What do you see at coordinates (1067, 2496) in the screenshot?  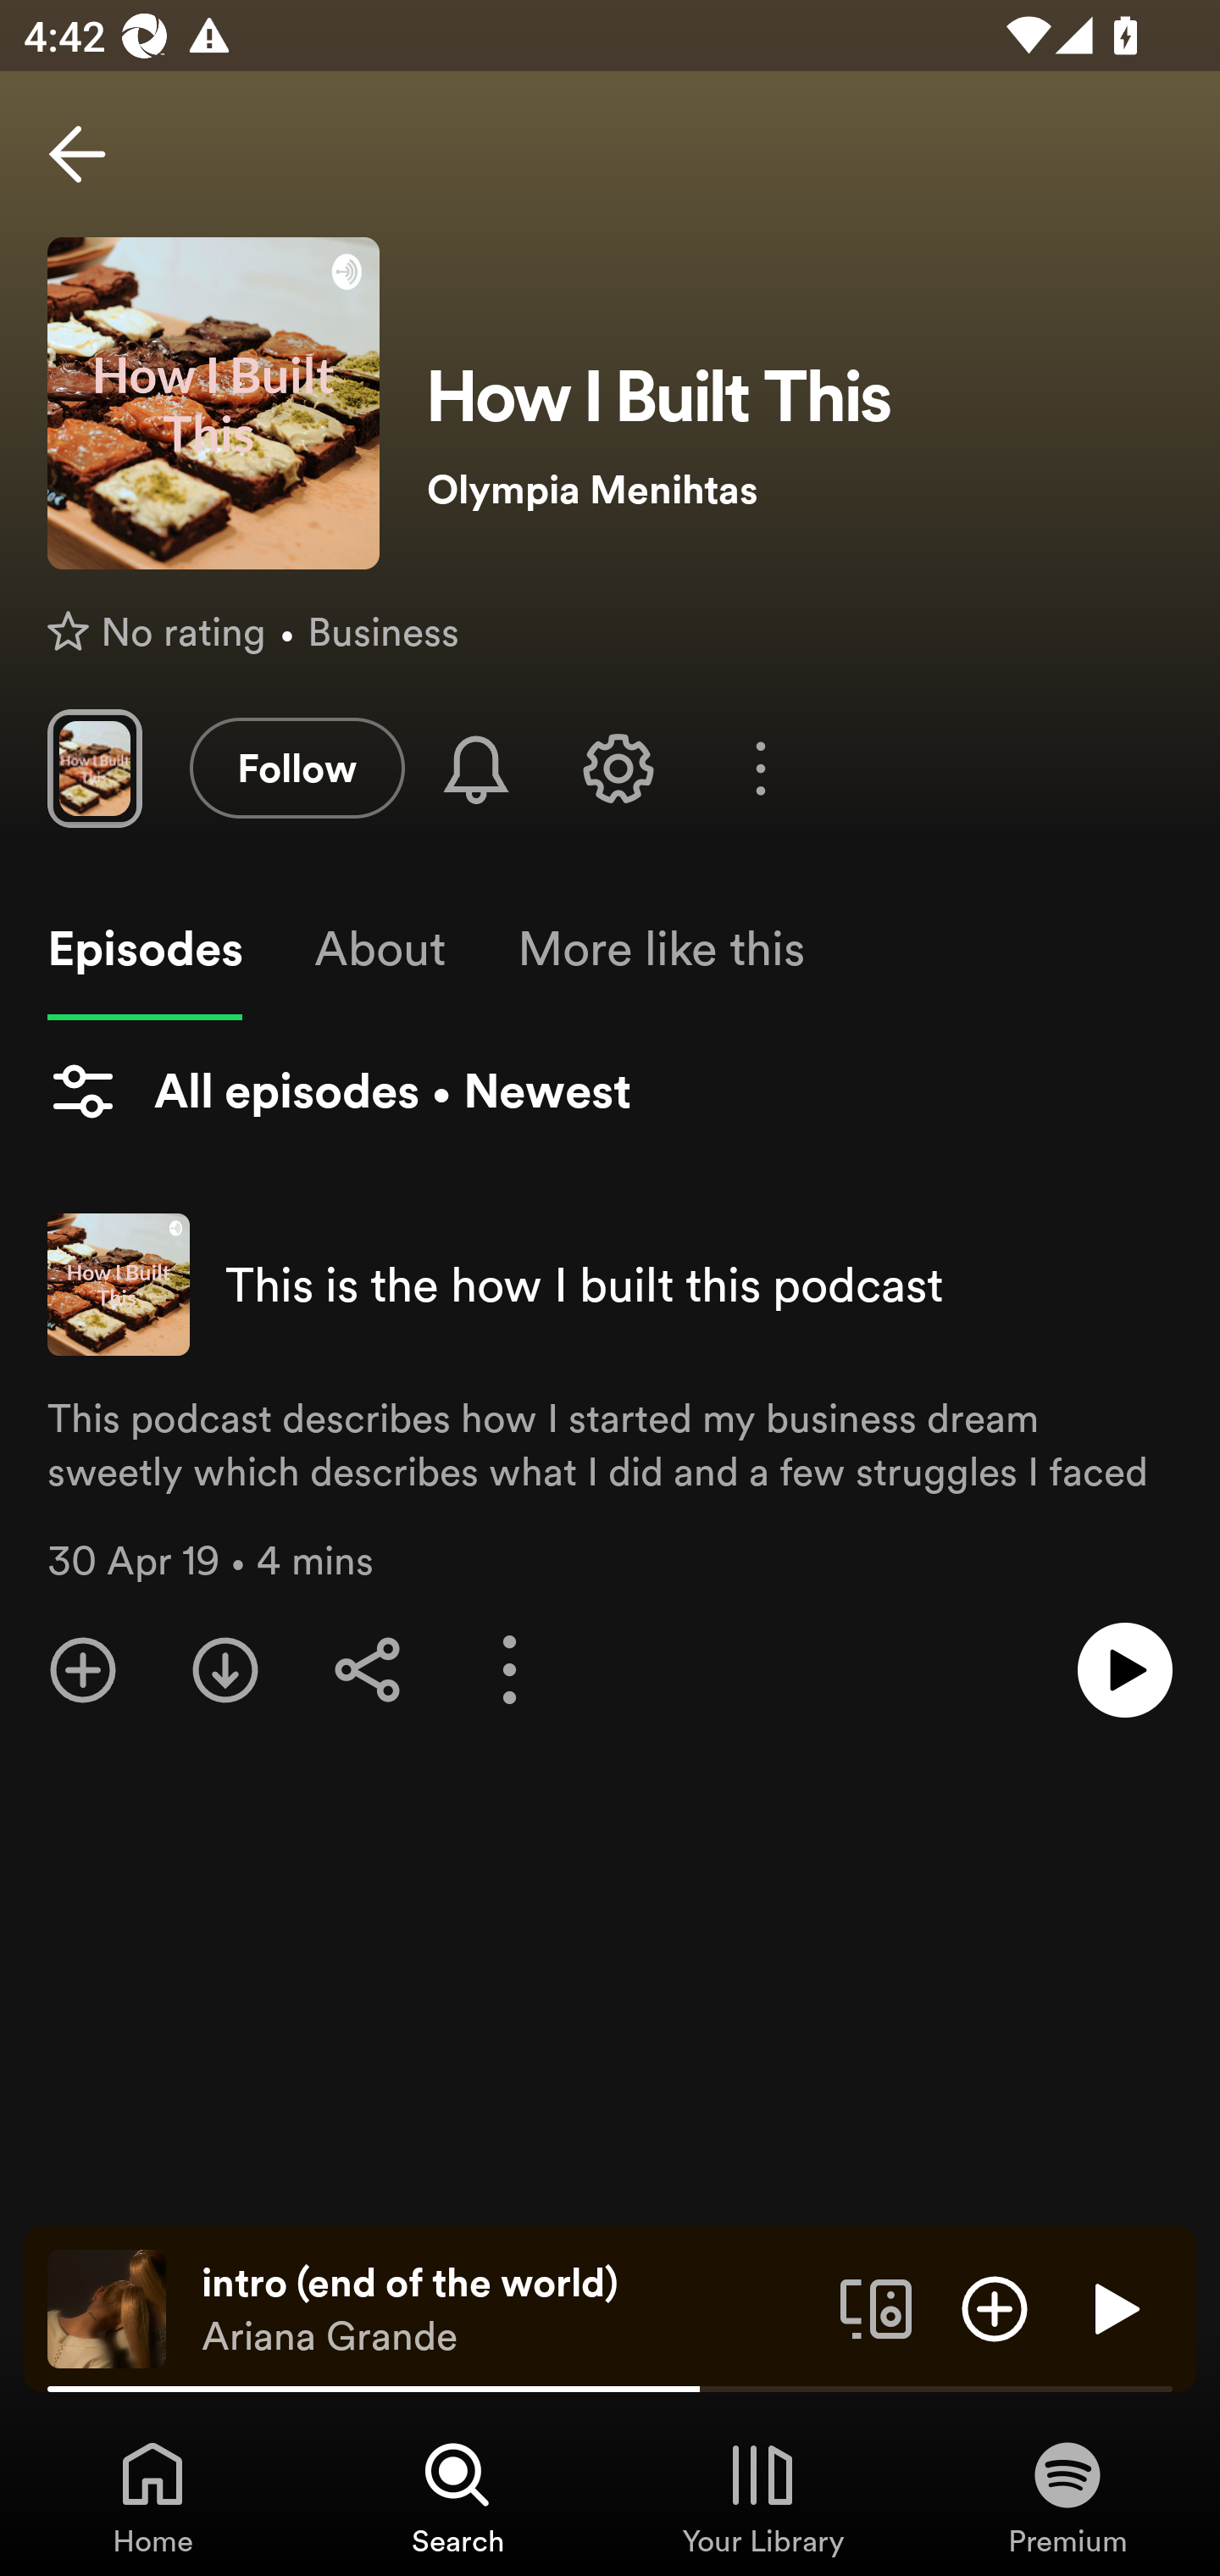 I see `Premium, Tab 4 of 4 Premium Premium` at bounding box center [1067, 2496].